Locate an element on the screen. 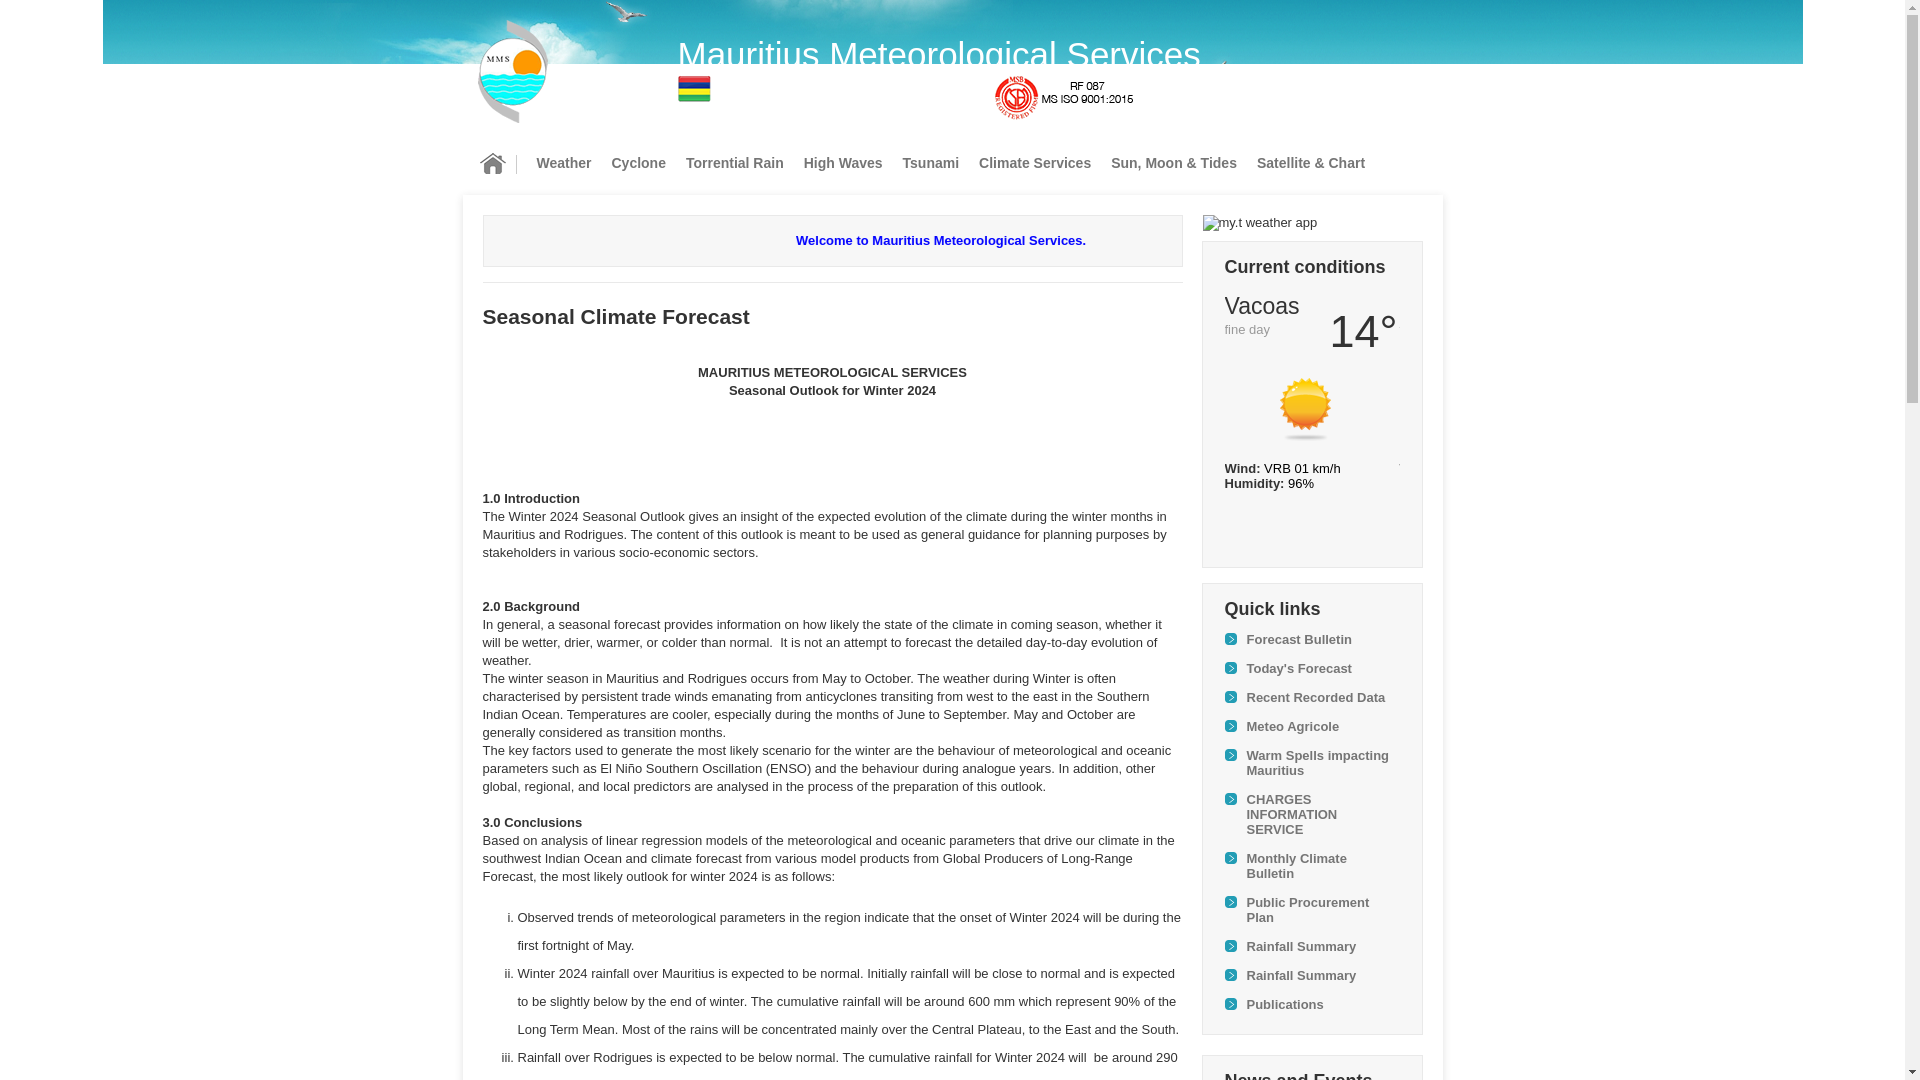 The width and height of the screenshot is (1920, 1080). Weather is located at coordinates (563, 162).